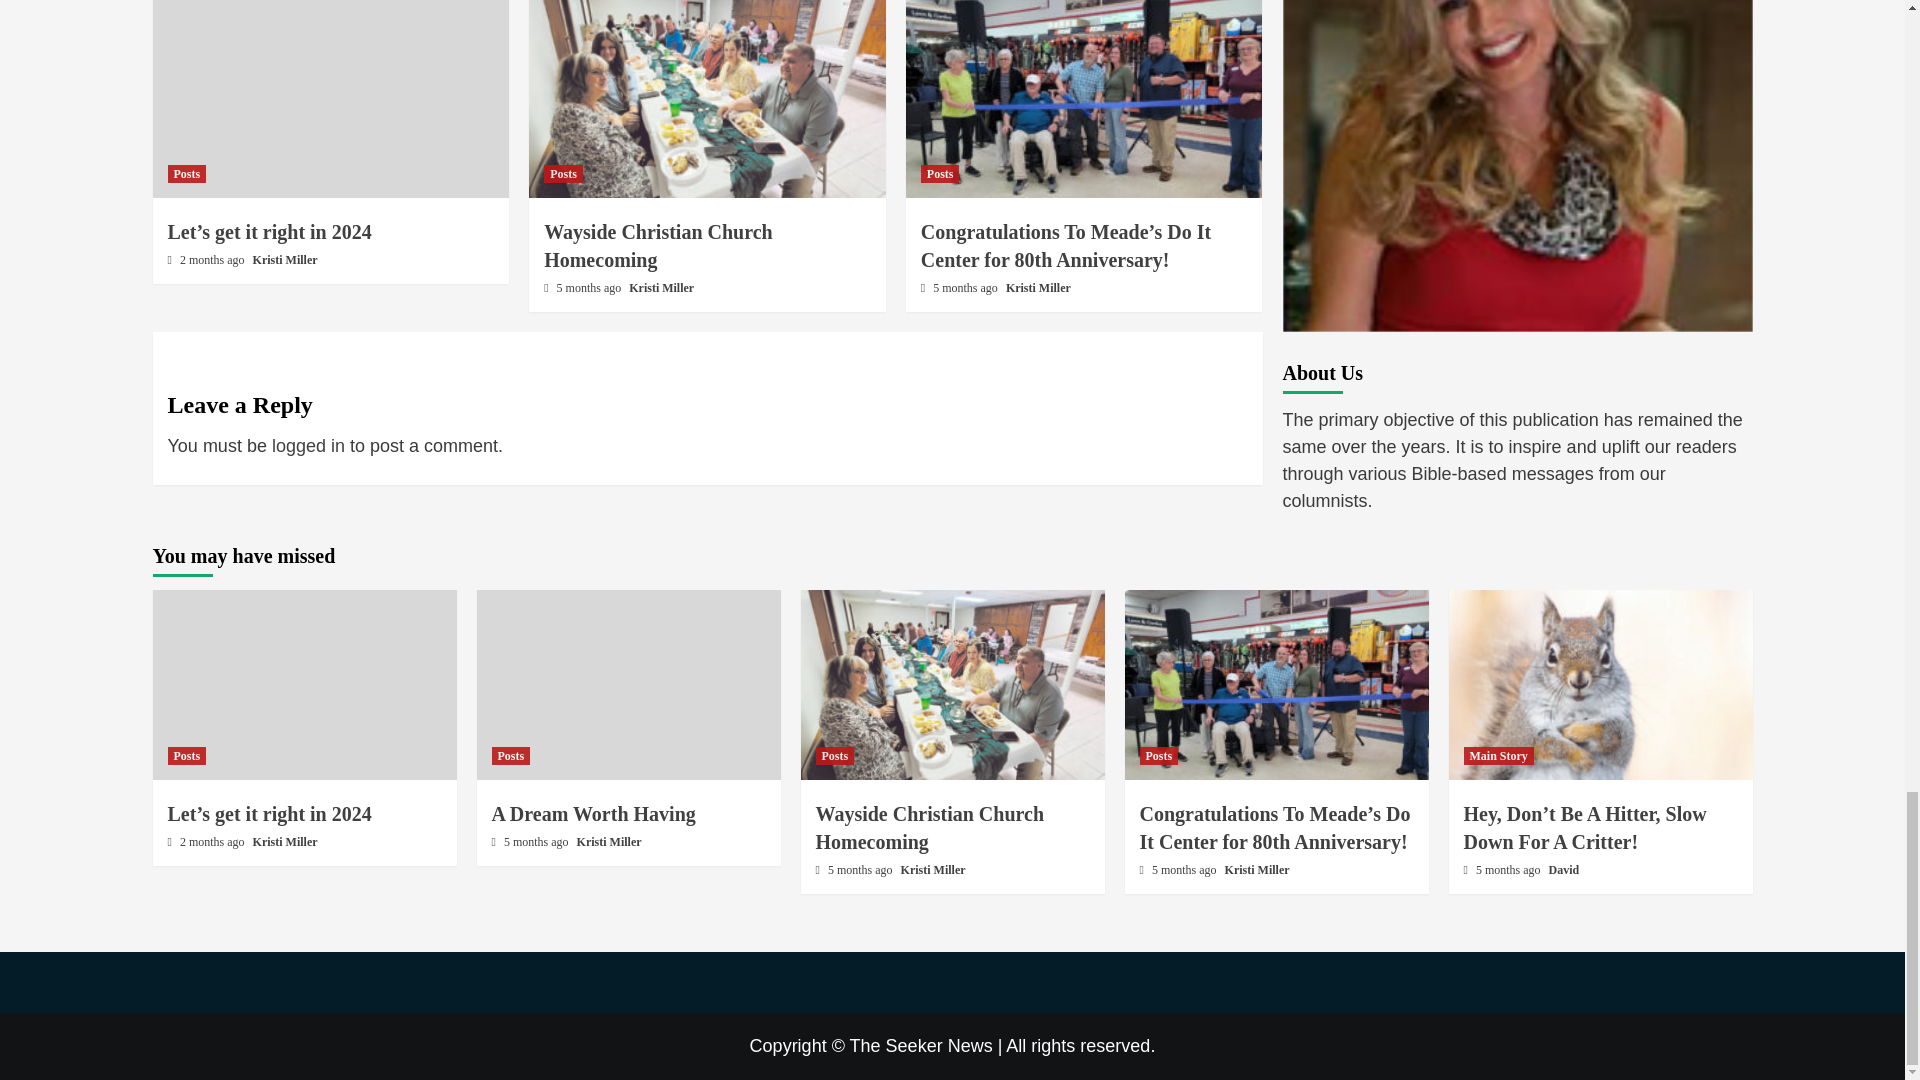 The width and height of the screenshot is (1920, 1080). Describe the element at coordinates (188, 174) in the screenshot. I see `Posts` at that location.